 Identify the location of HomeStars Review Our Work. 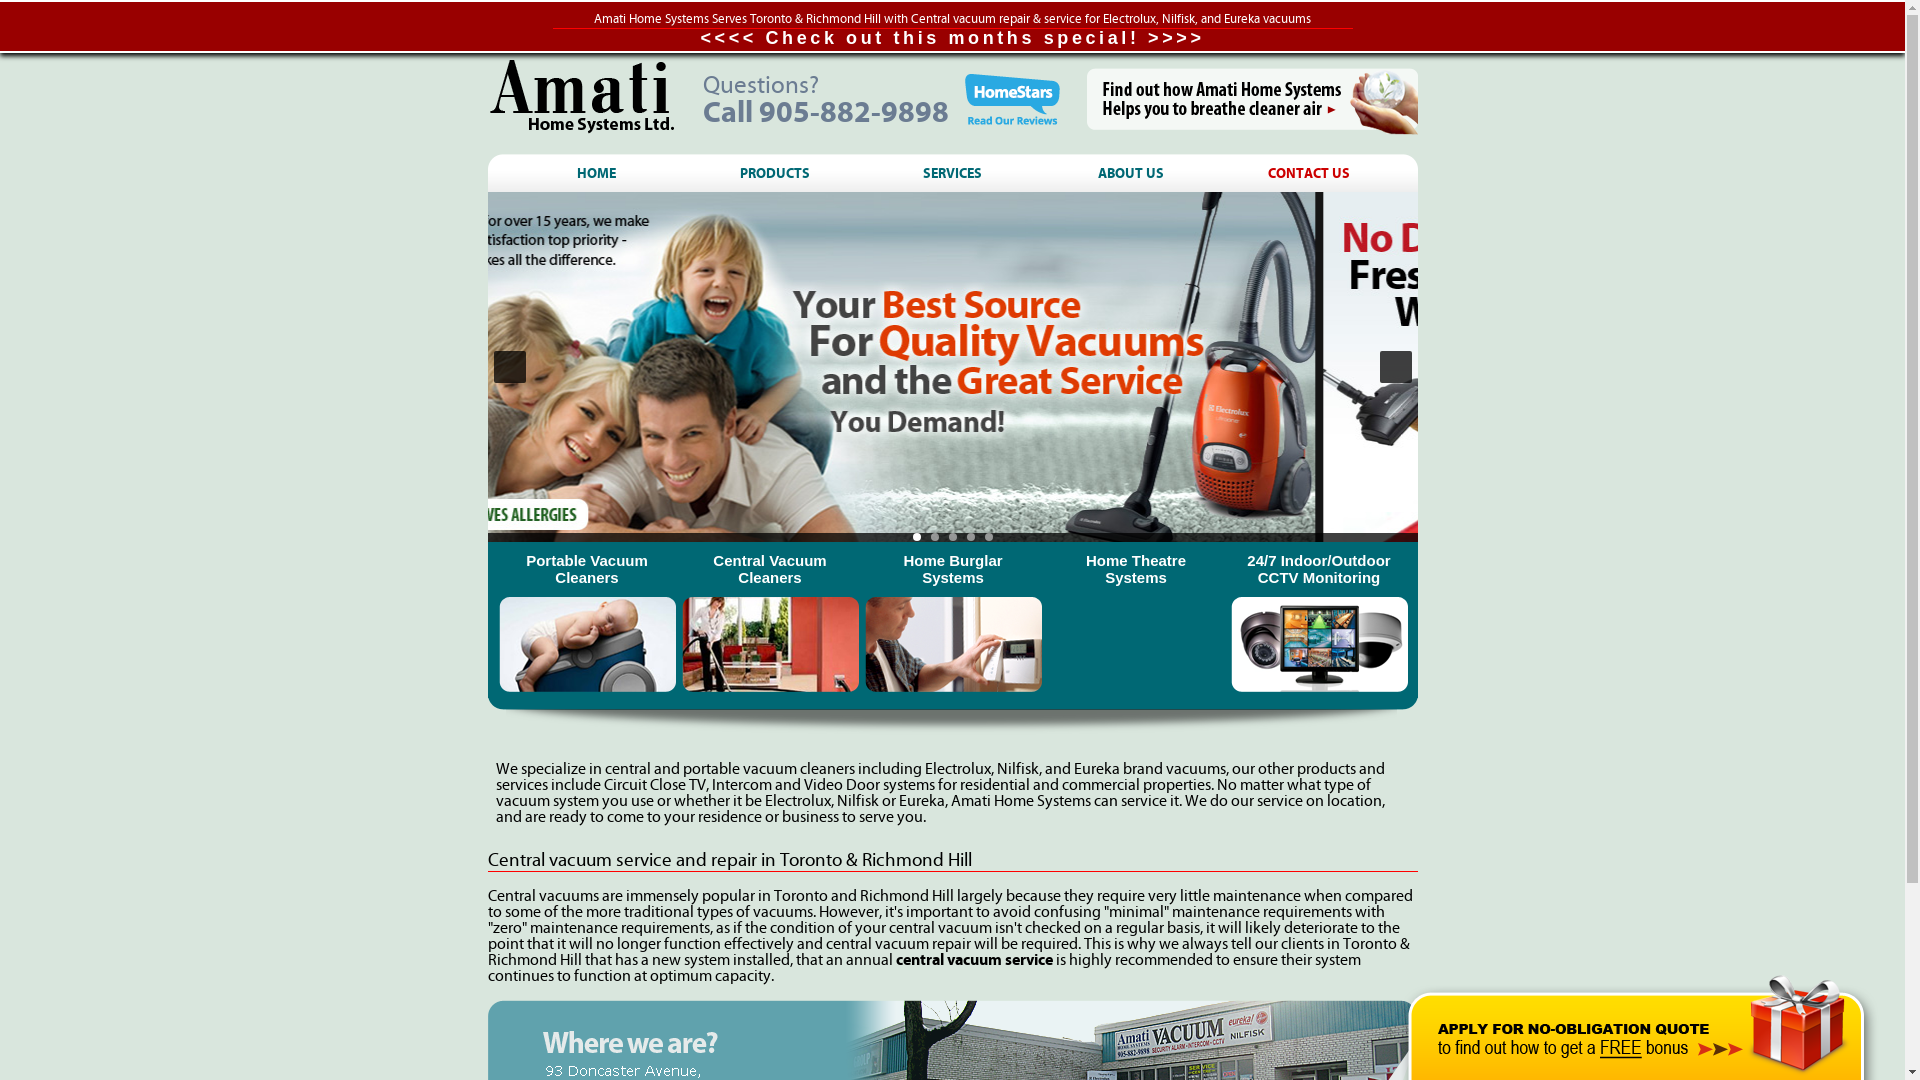
(1010, 100).